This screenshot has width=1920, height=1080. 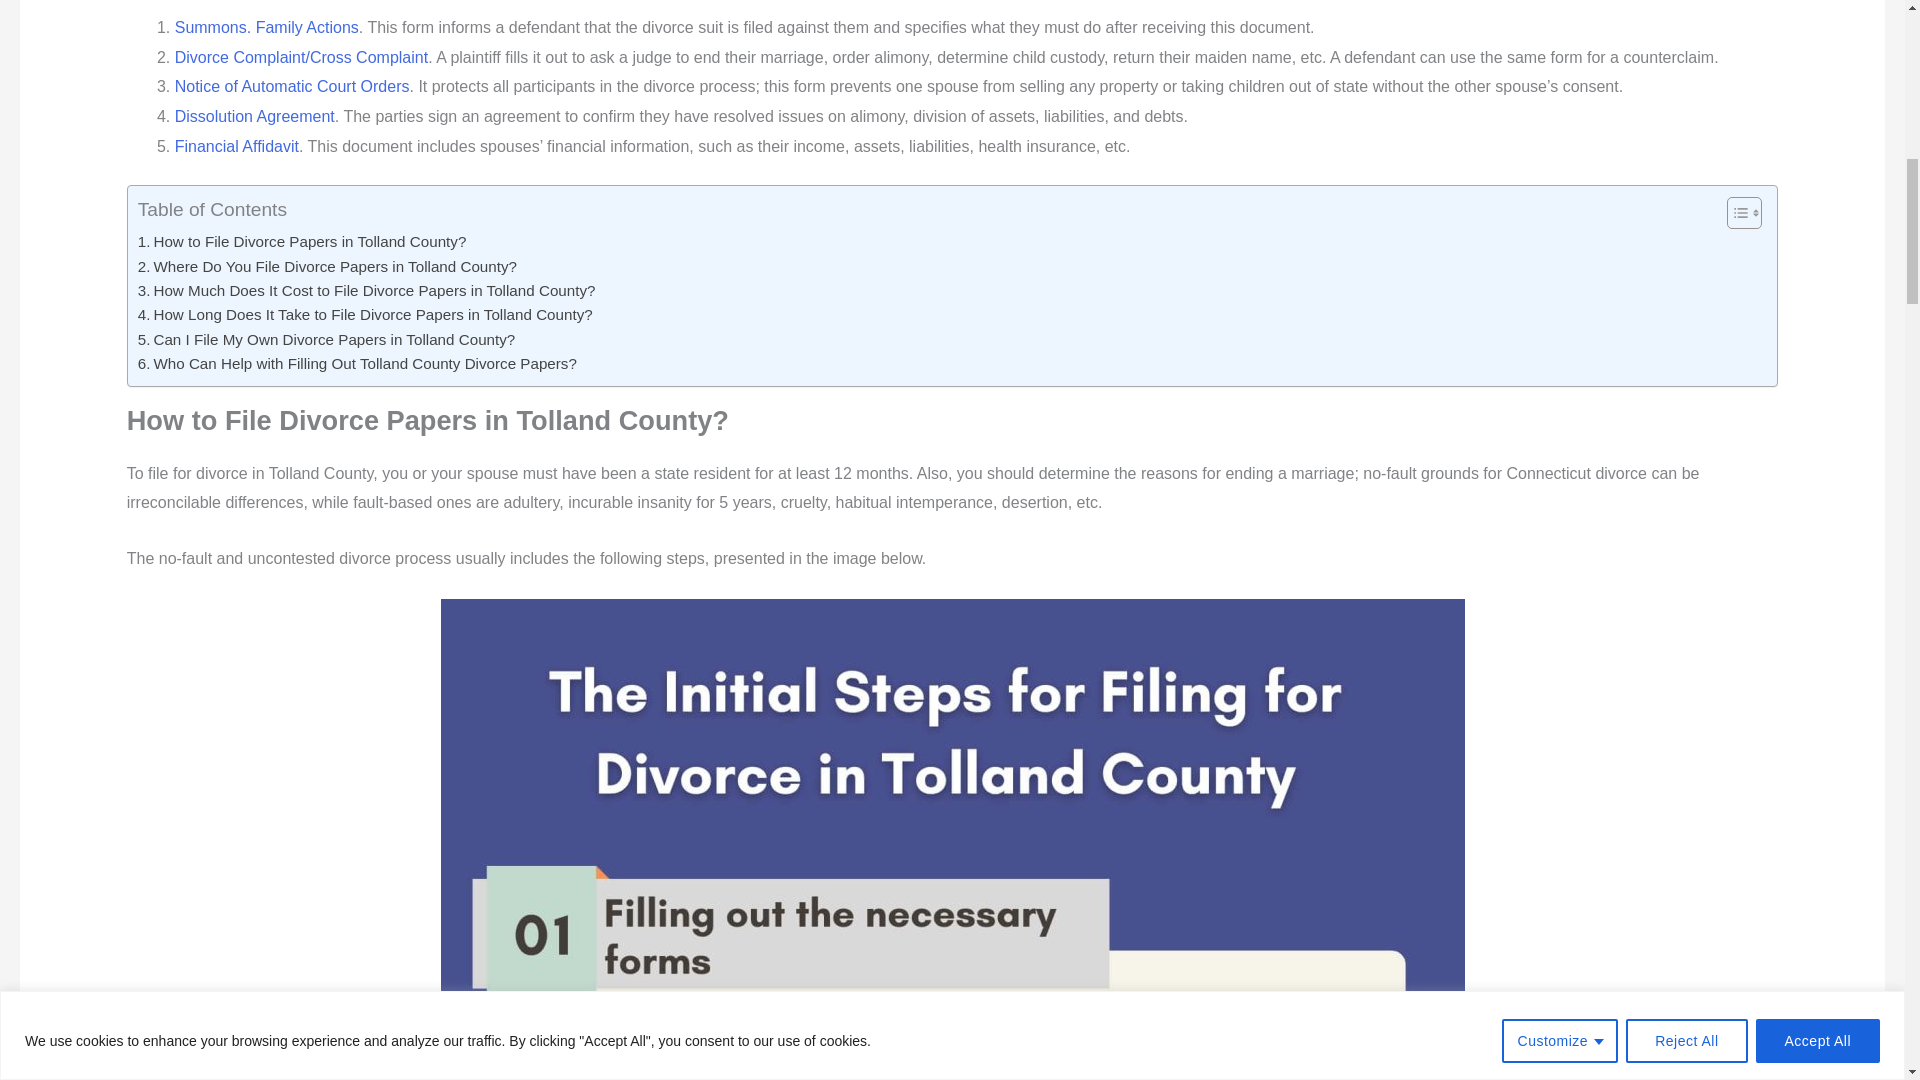 I want to click on Who Can Help with Filling Out Tolland County Divorce Papers?, so click(x=358, y=364).